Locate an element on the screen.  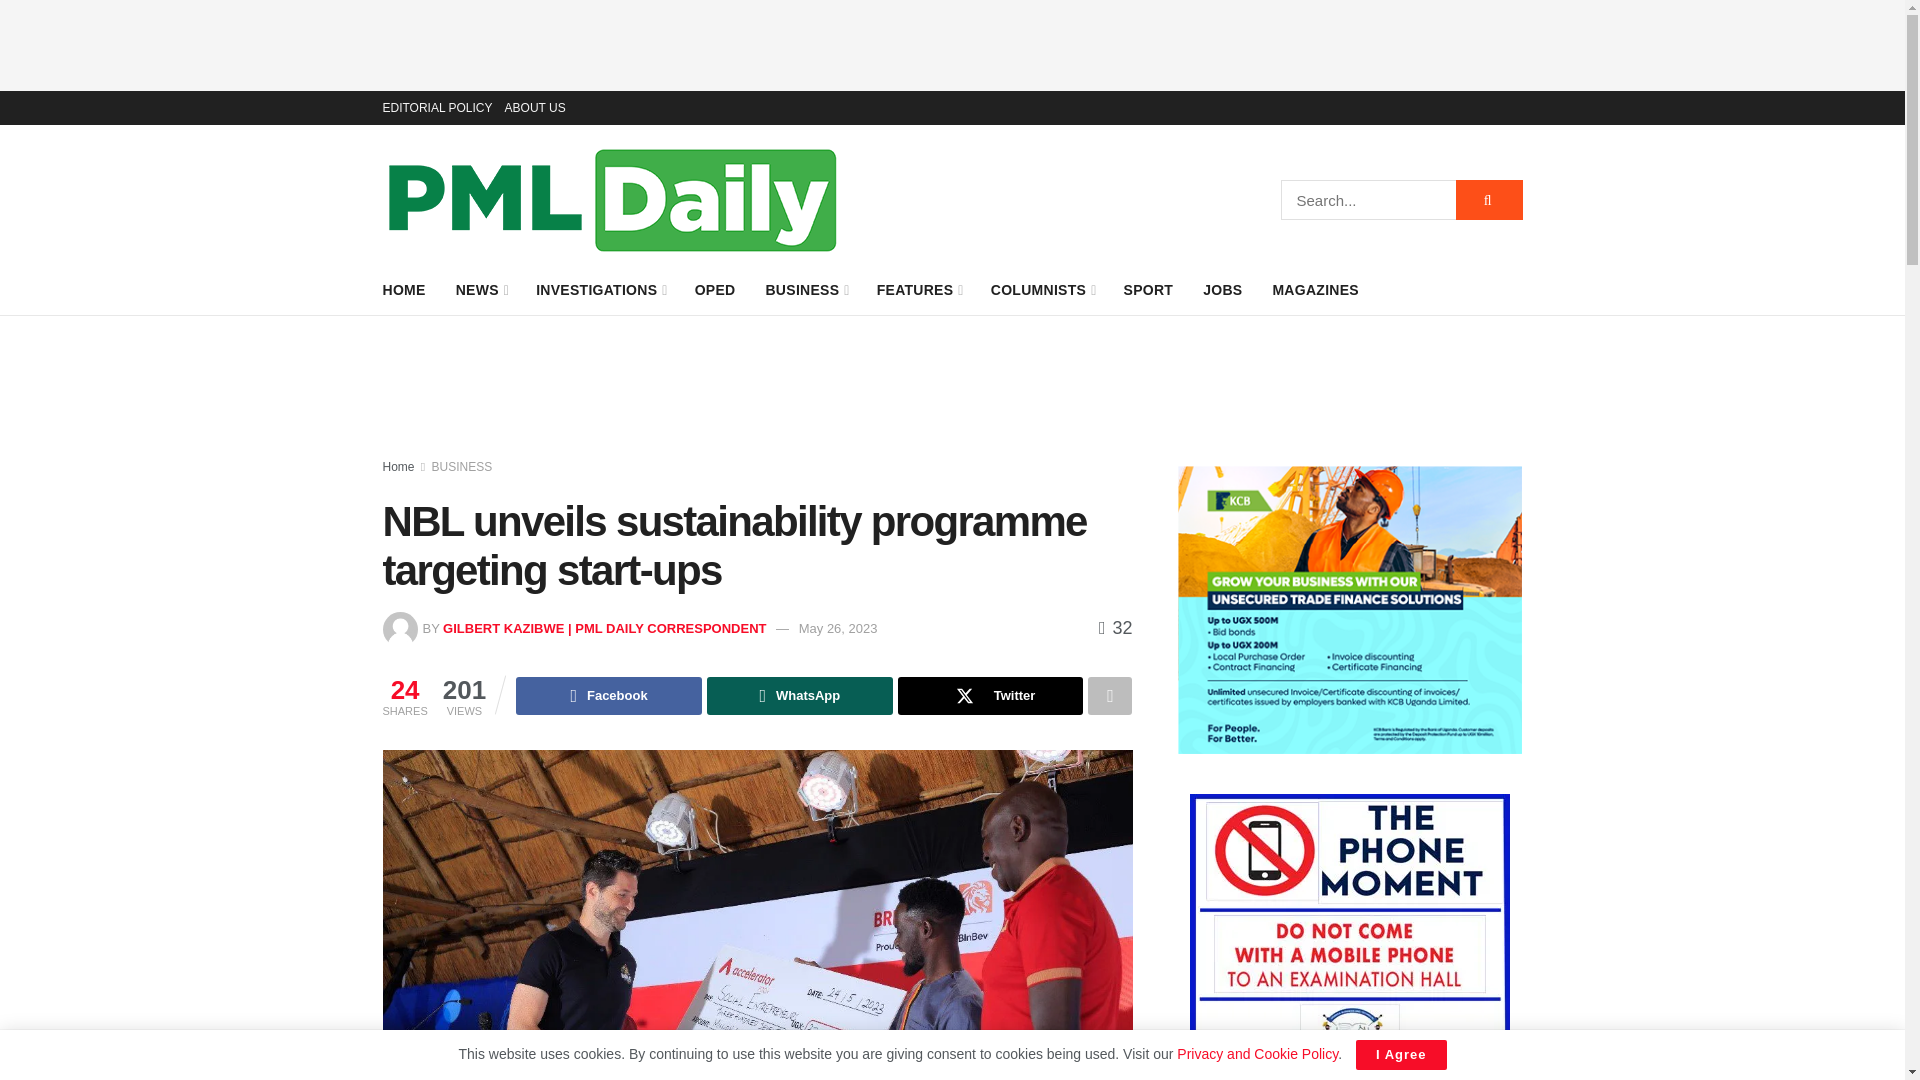
INVESTIGATIONS is located at coordinates (600, 290).